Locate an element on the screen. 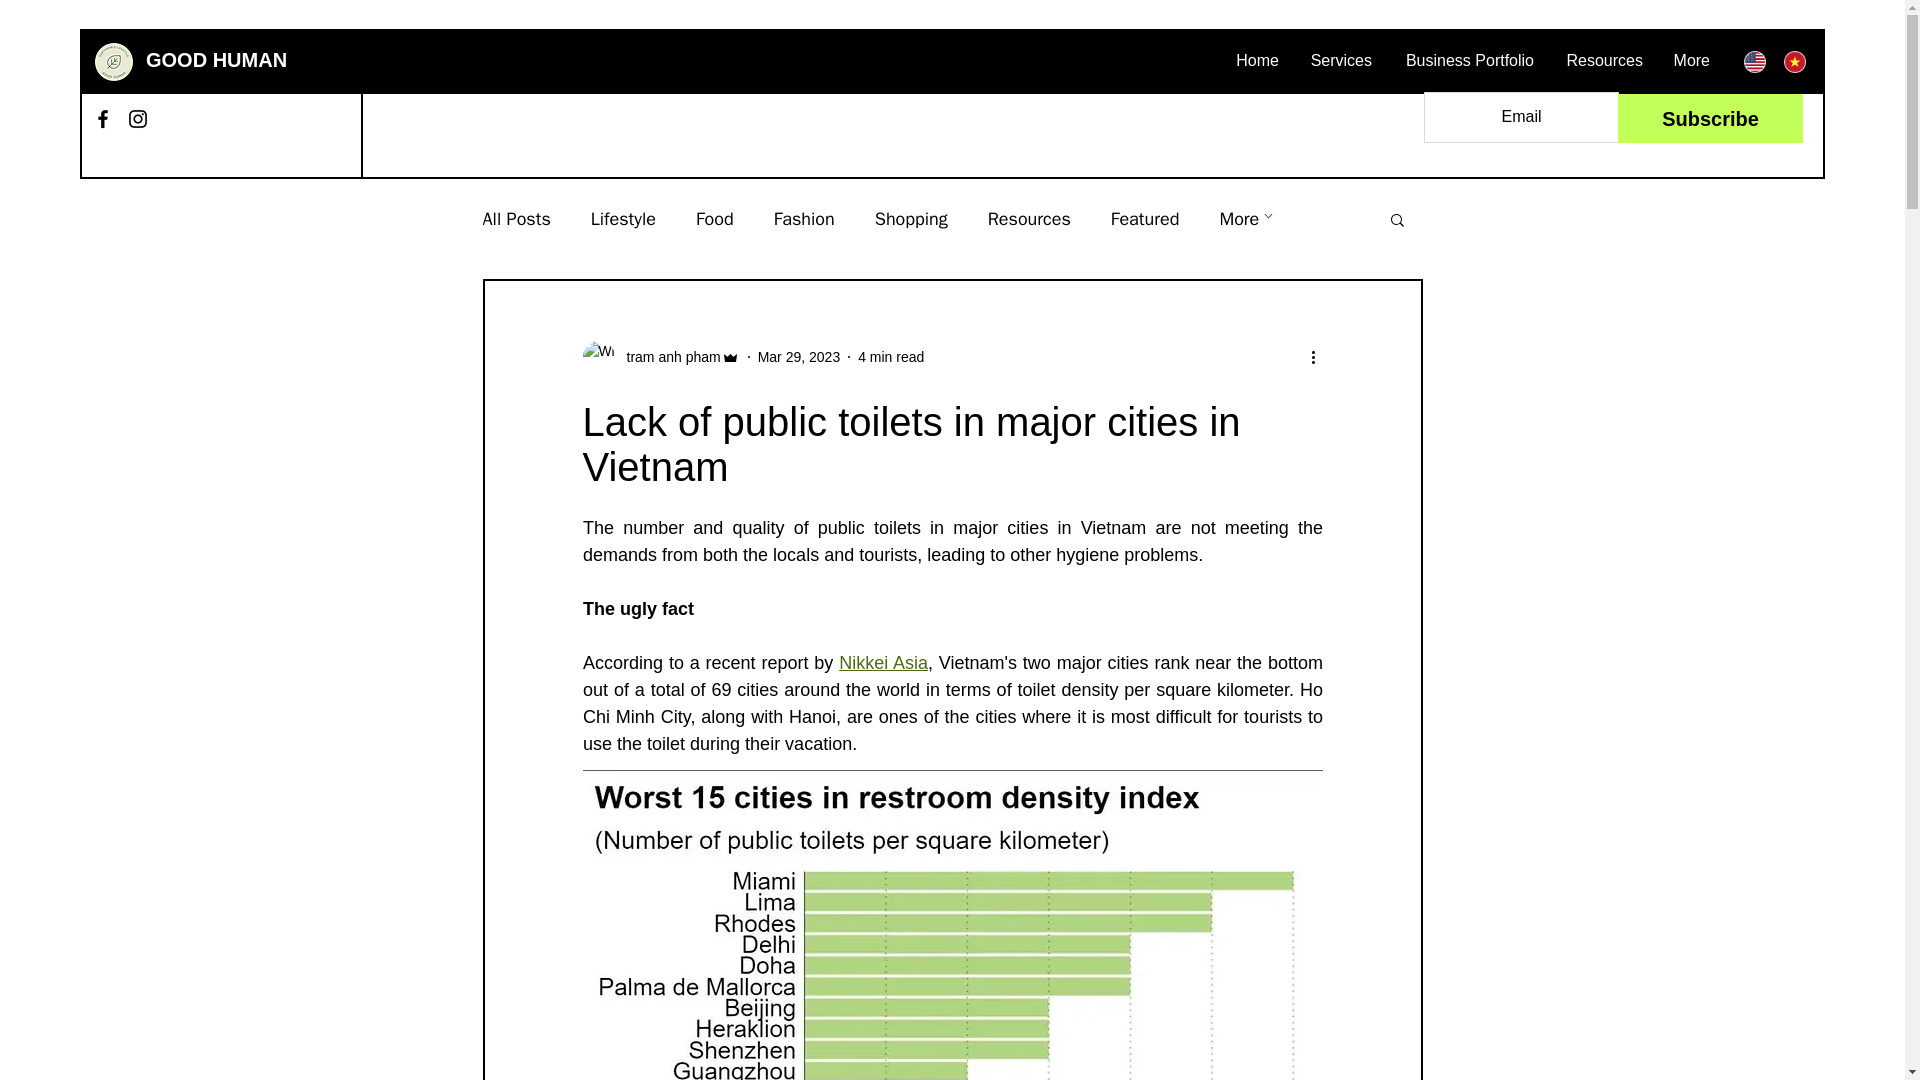 This screenshot has height=1080, width=1920. Fashion is located at coordinates (804, 219).